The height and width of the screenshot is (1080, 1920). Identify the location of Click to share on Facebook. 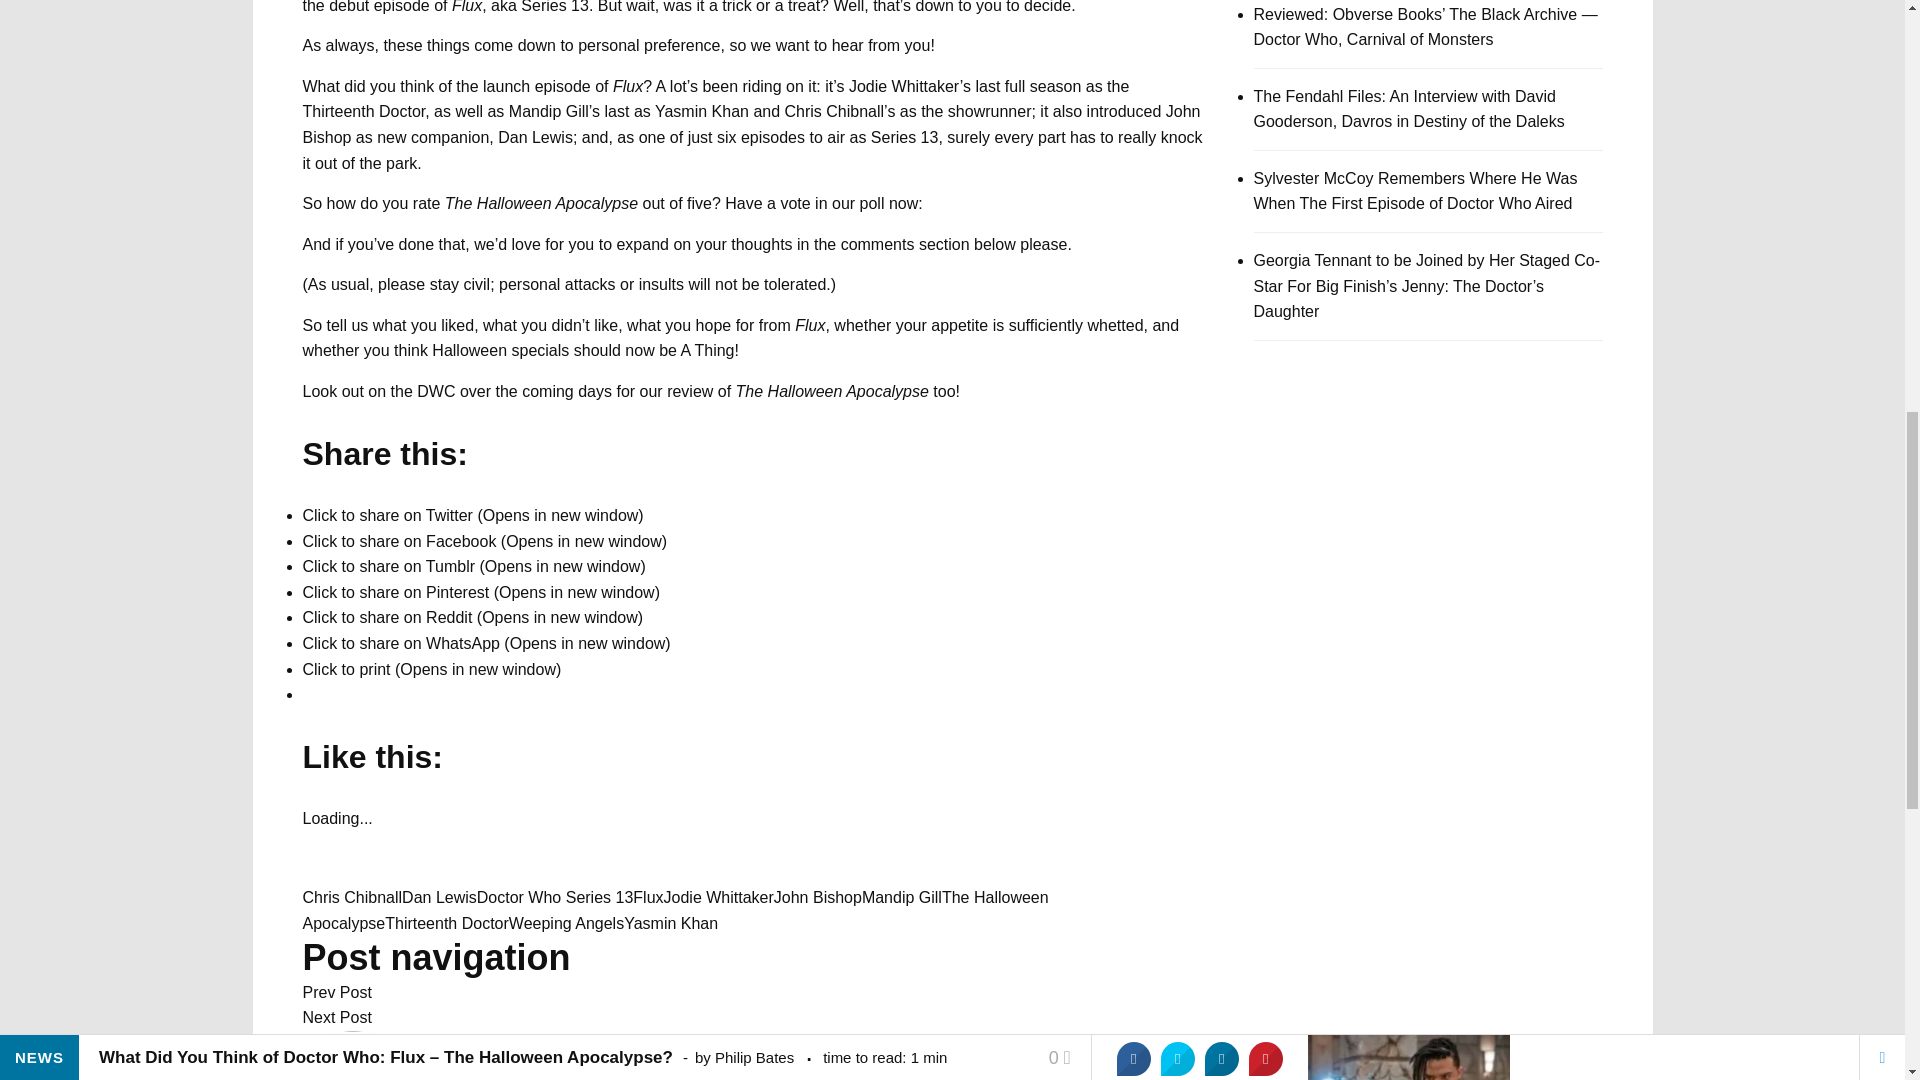
(484, 541).